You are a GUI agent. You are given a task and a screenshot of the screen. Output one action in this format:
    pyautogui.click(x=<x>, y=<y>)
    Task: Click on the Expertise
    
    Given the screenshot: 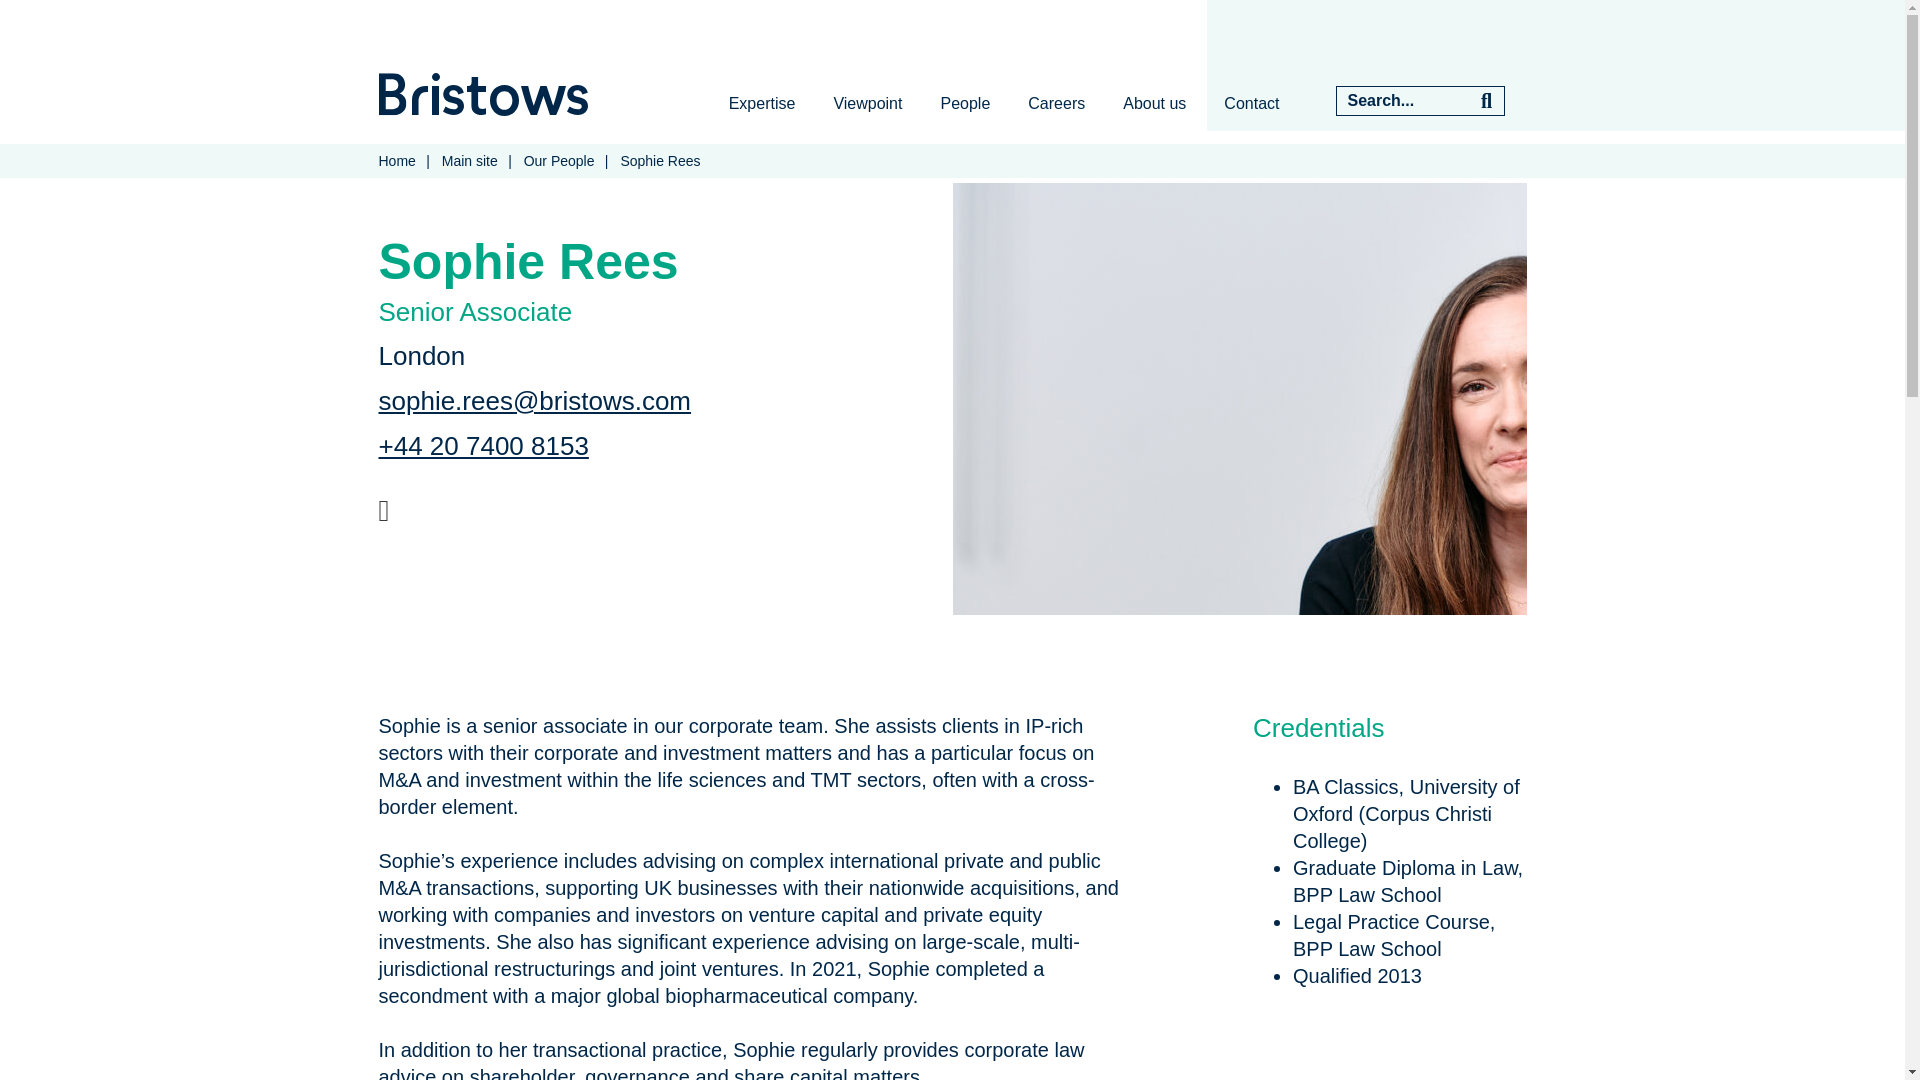 What is the action you would take?
    pyautogui.click(x=762, y=103)
    